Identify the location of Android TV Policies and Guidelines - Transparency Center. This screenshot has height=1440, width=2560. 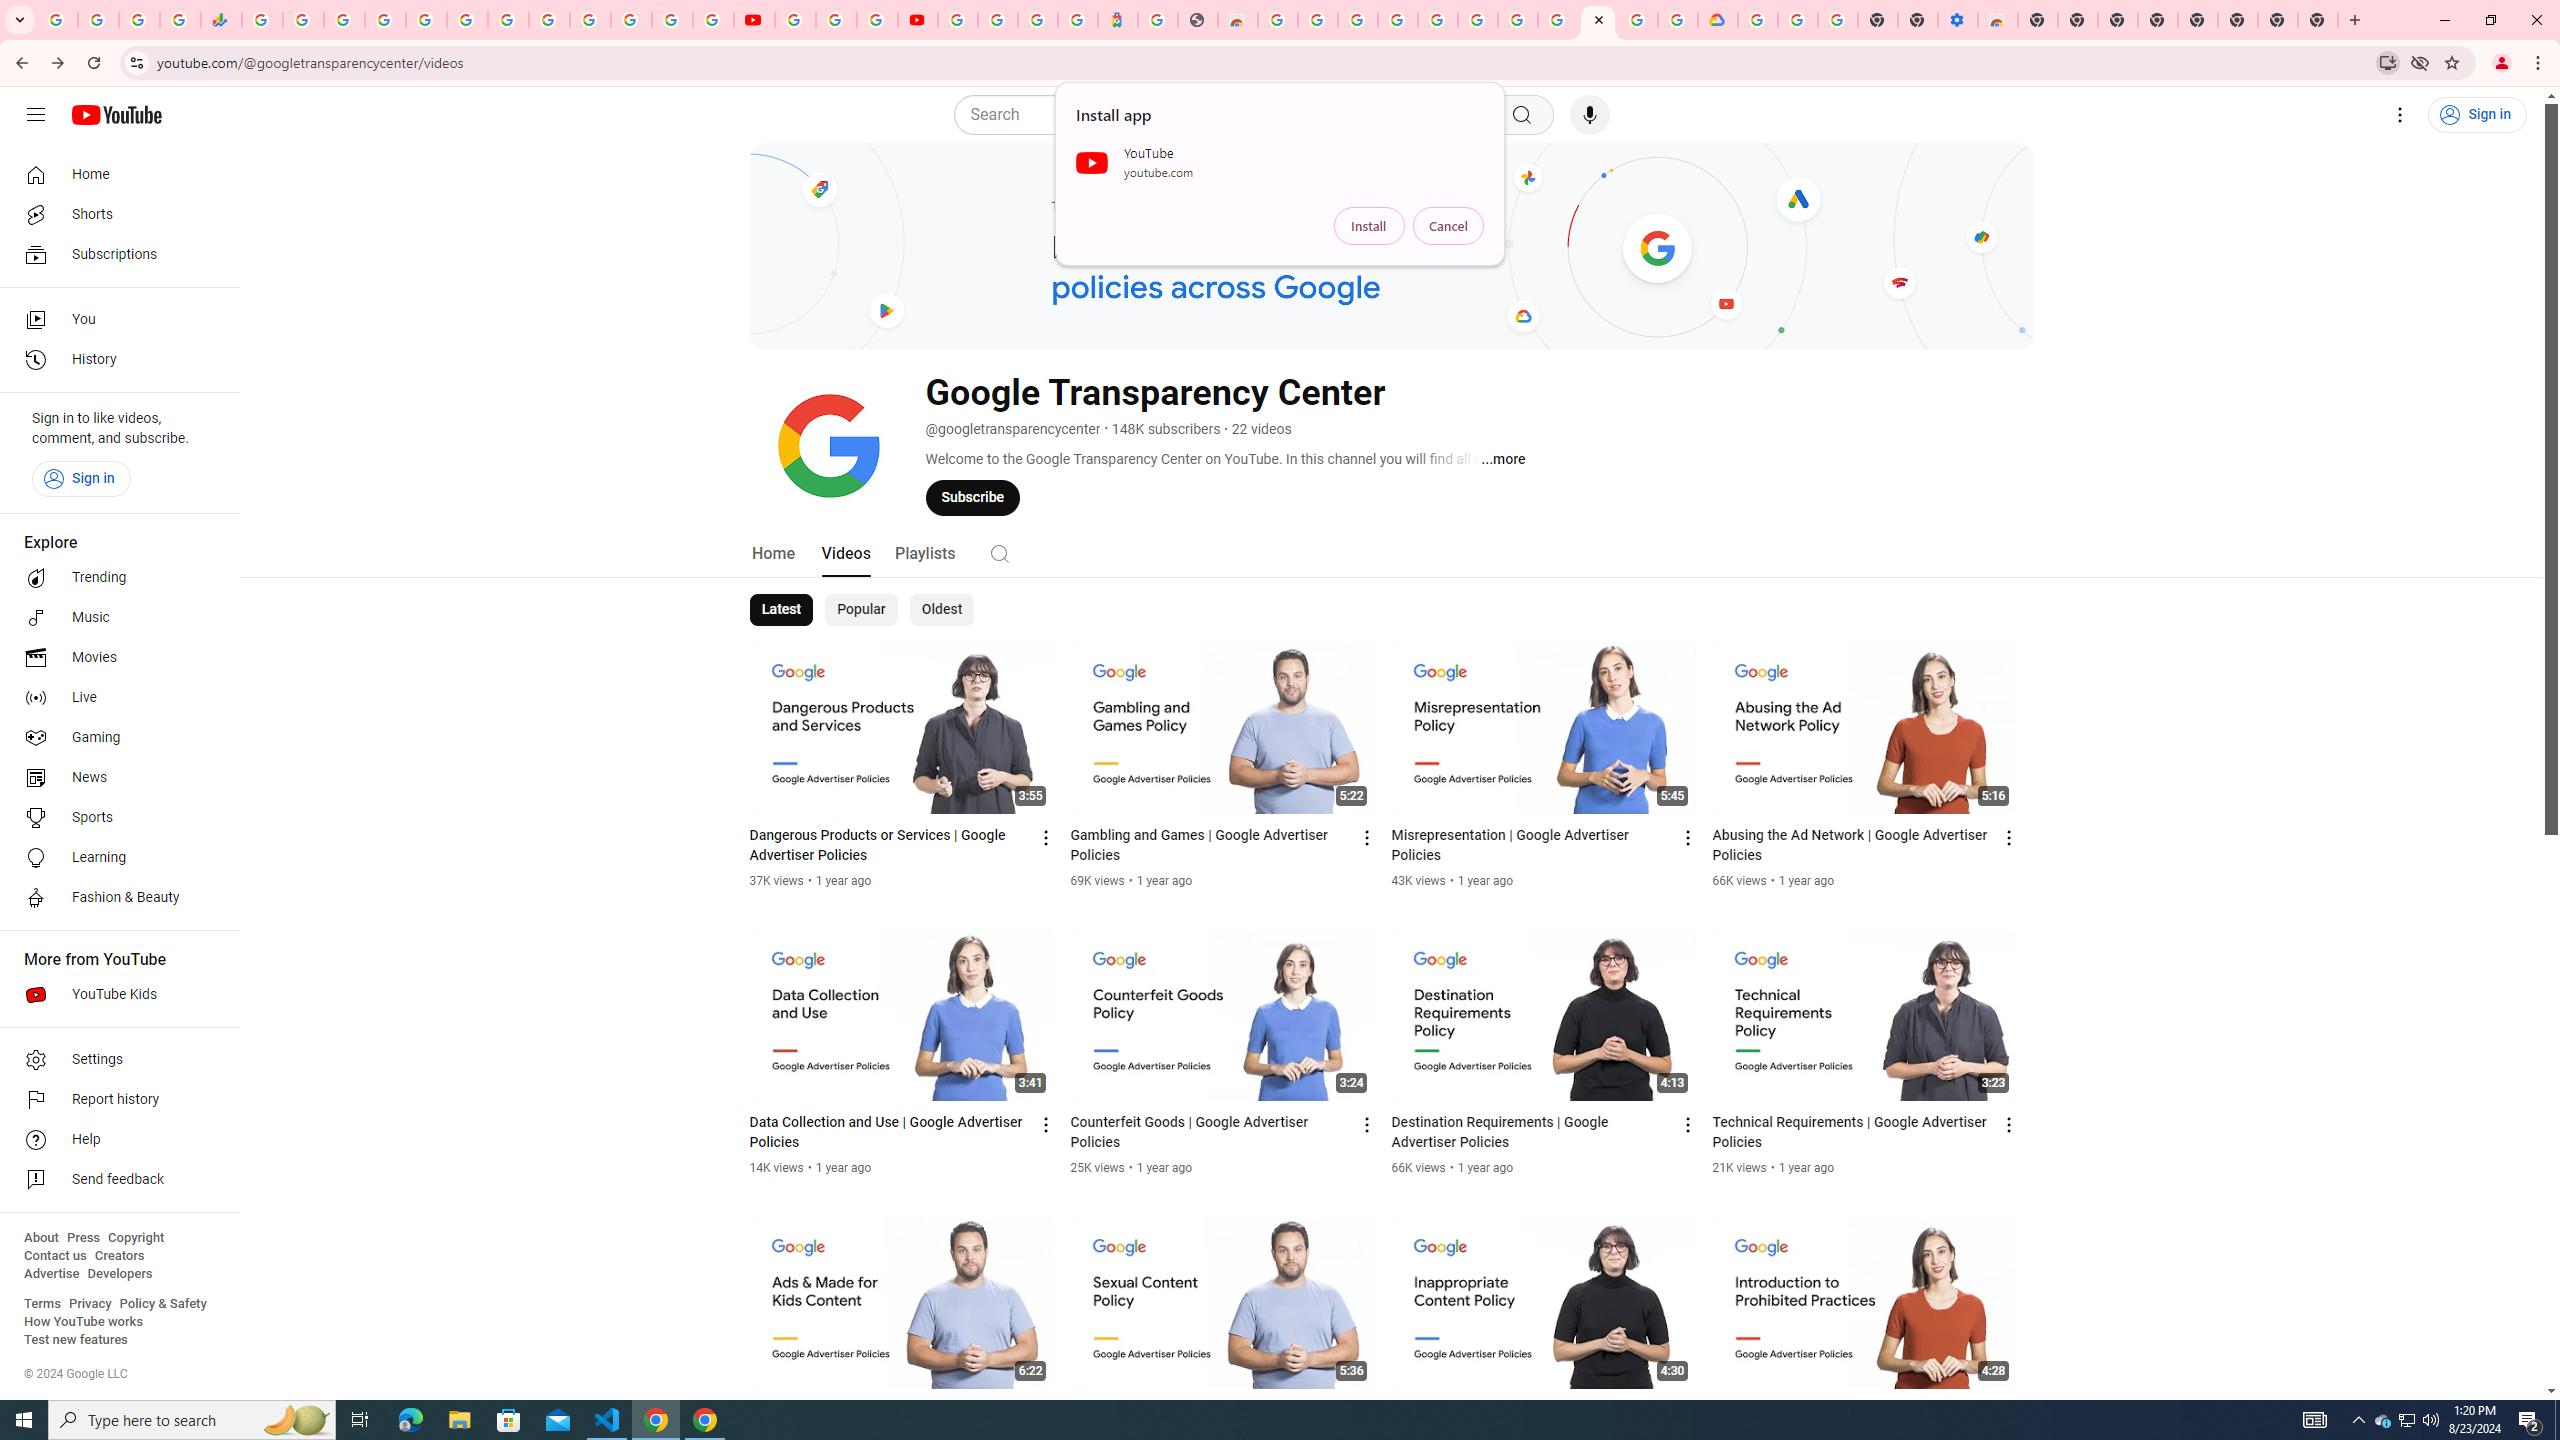
(1558, 20).